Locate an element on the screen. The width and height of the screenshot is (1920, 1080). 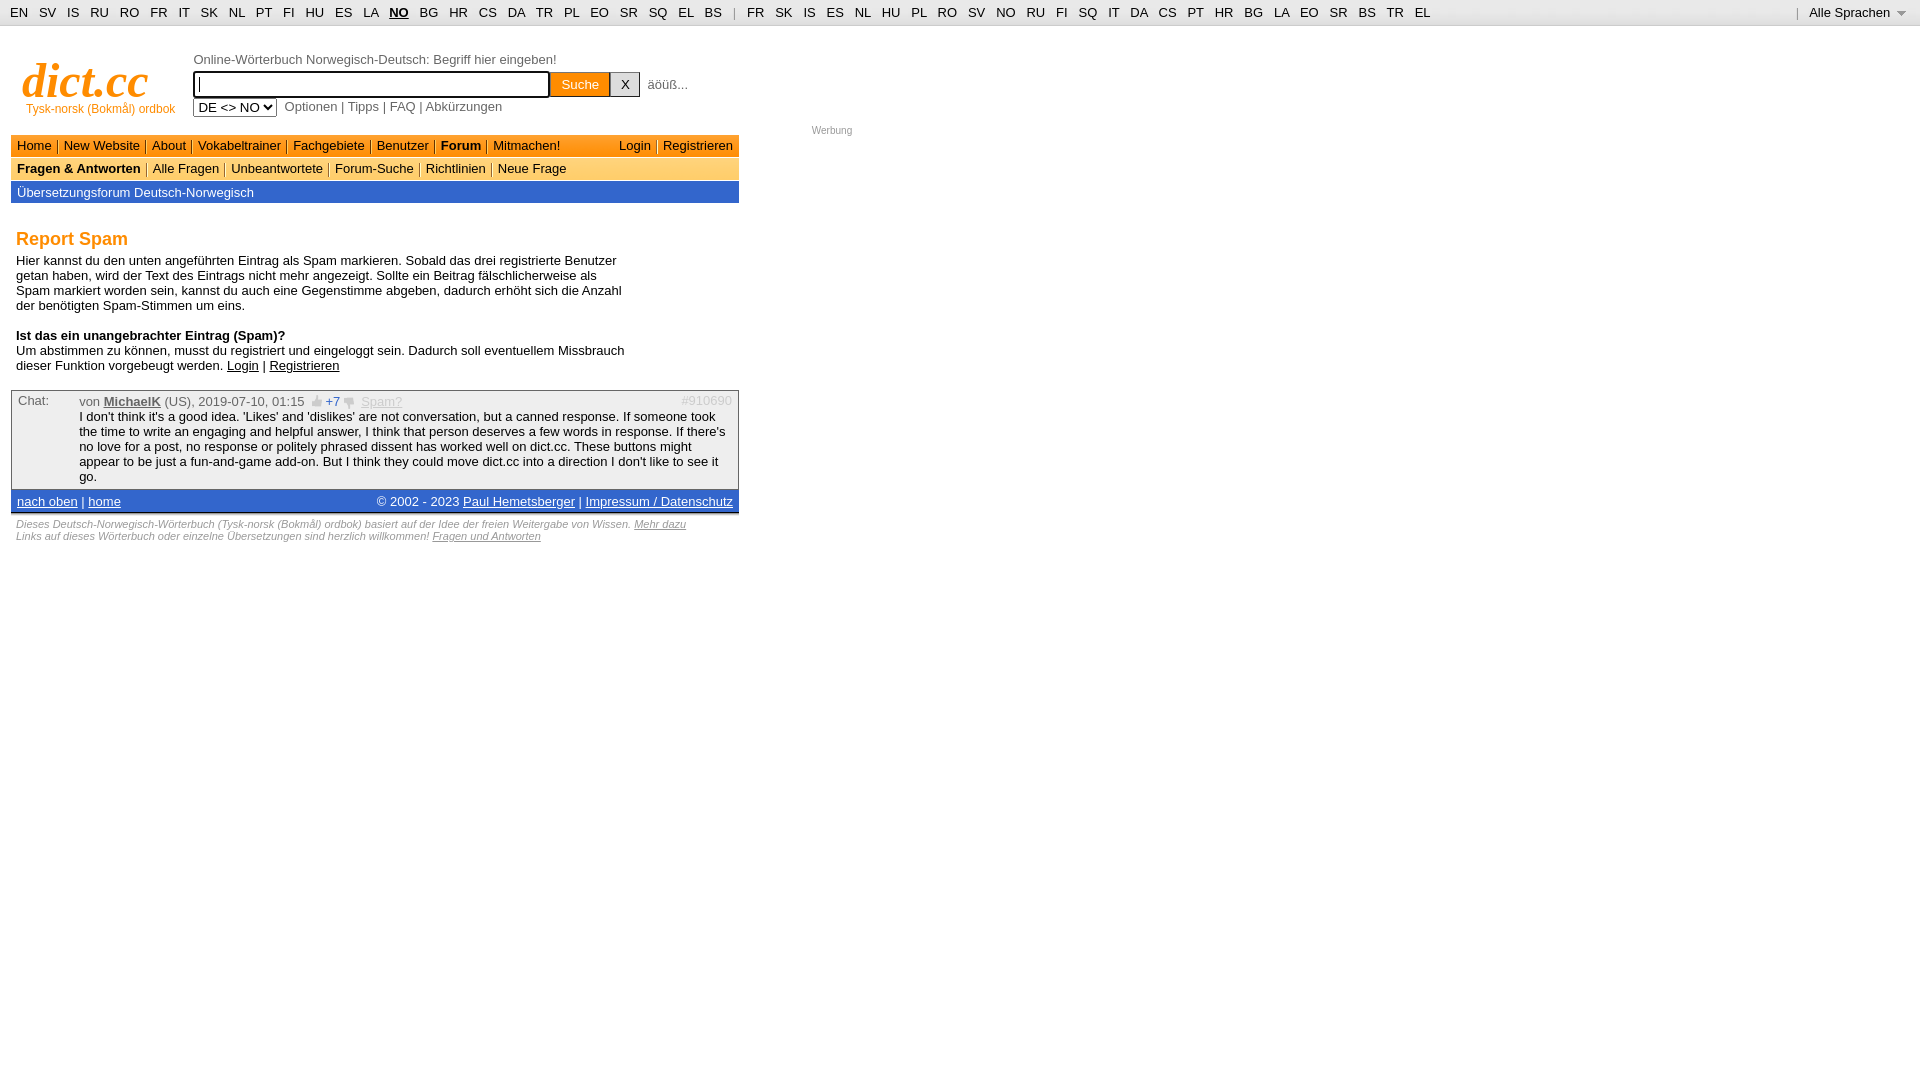
NL is located at coordinates (236, 12).